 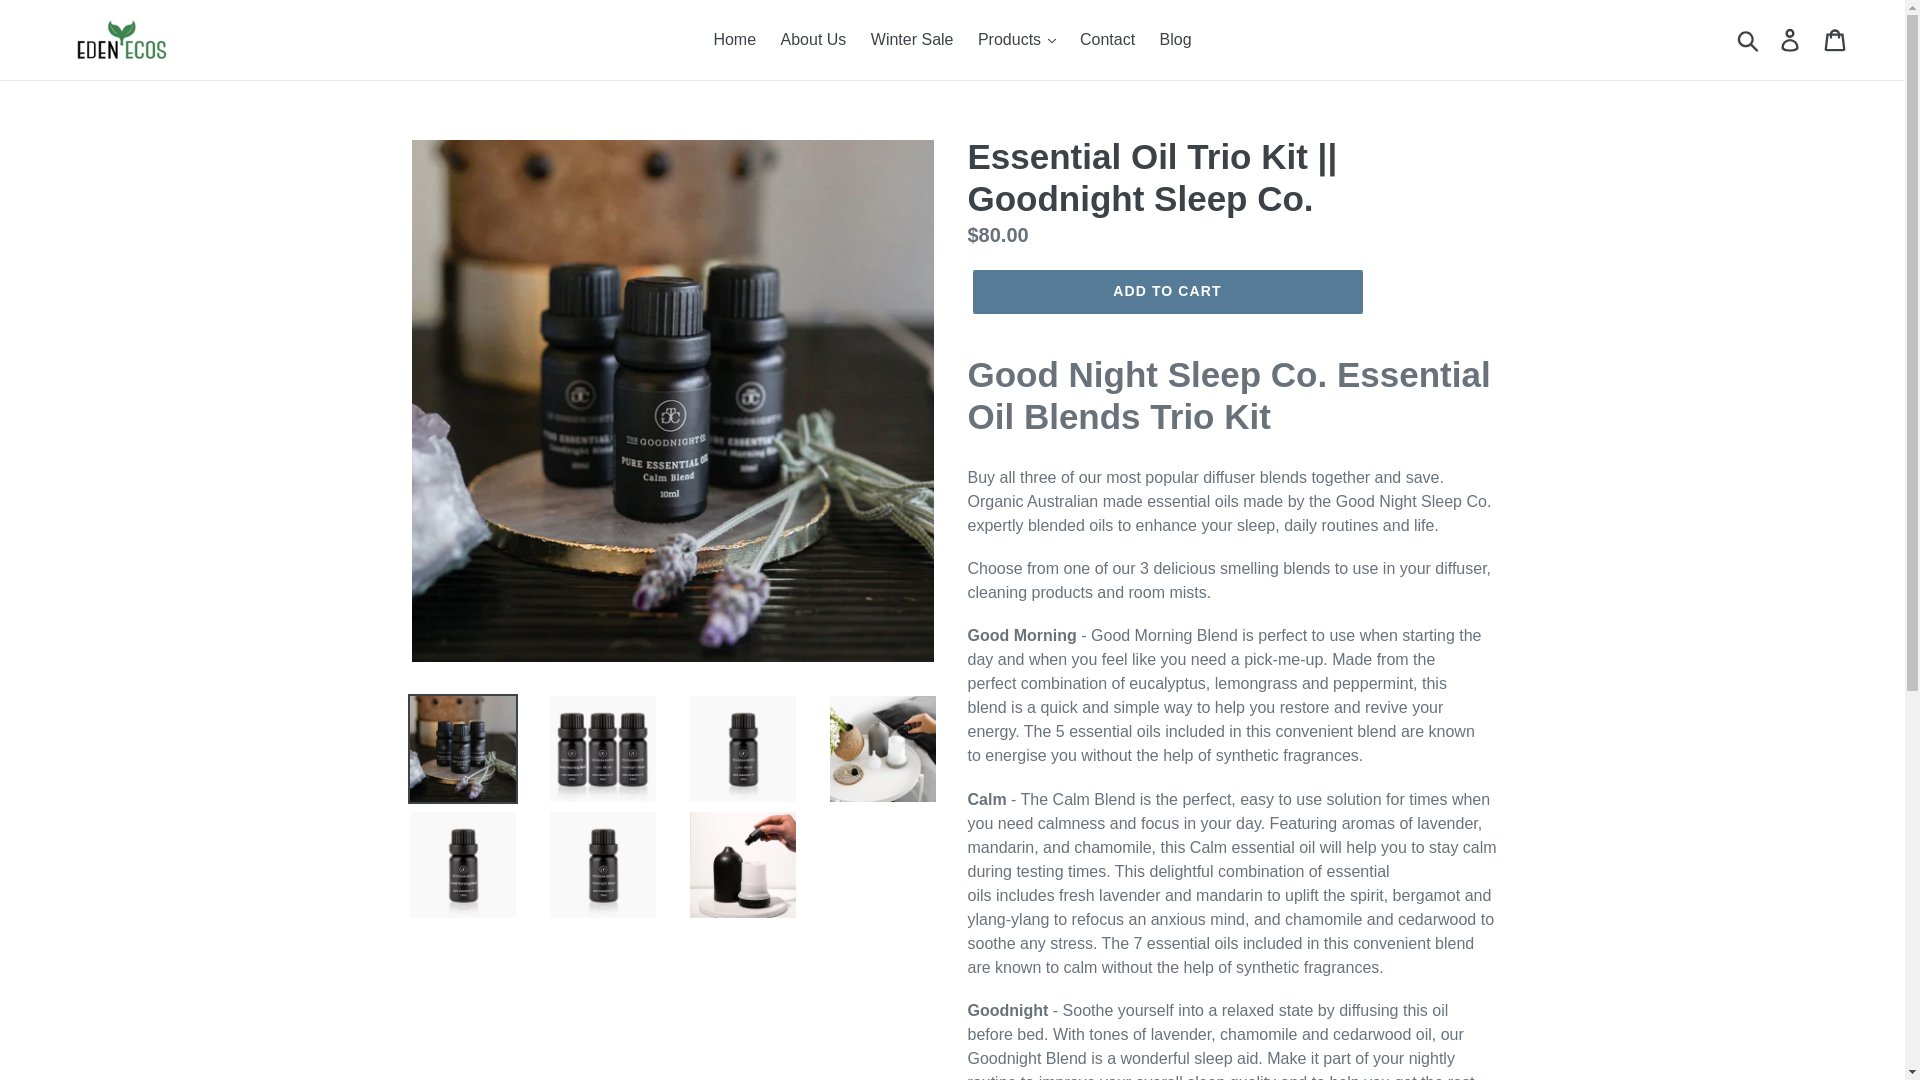 What do you see at coordinates (1836, 40) in the screenshot?
I see `Cart` at bounding box center [1836, 40].